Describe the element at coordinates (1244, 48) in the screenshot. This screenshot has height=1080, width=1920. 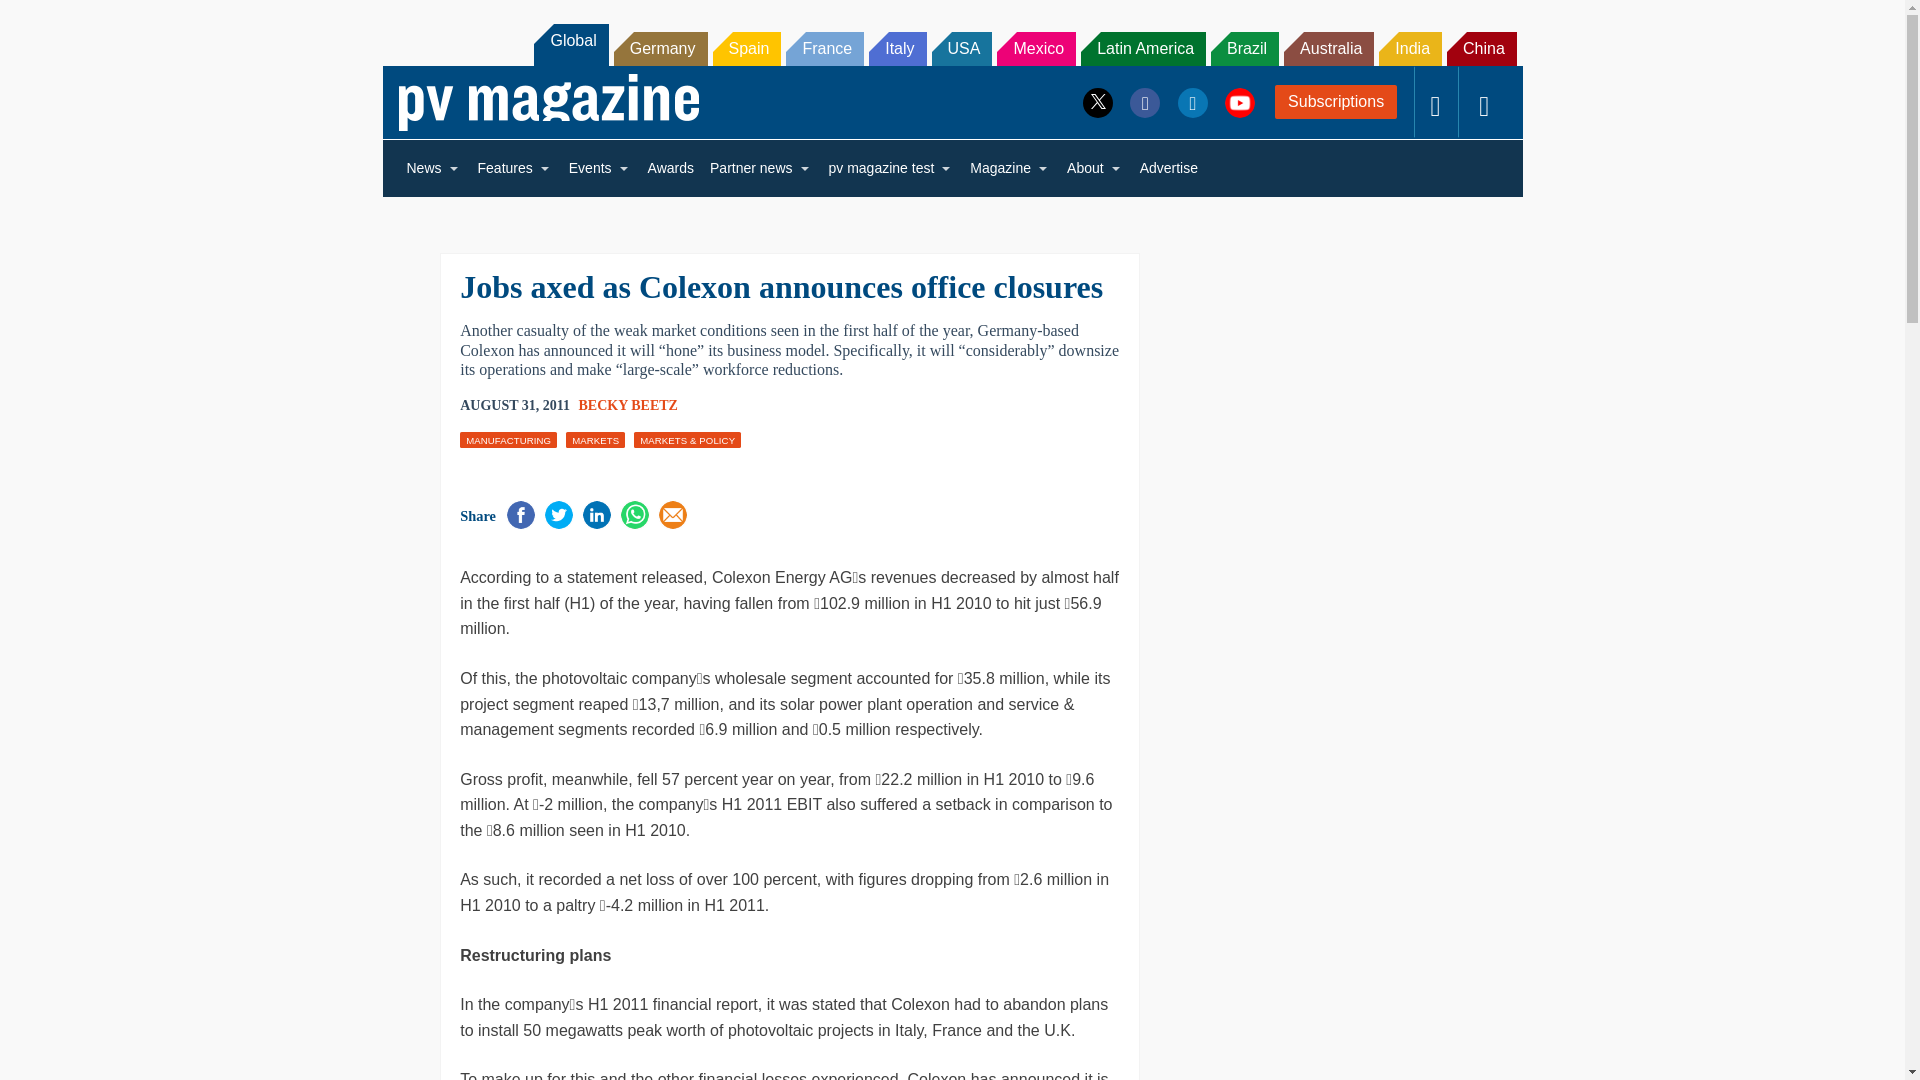
I see `Brazil` at that location.